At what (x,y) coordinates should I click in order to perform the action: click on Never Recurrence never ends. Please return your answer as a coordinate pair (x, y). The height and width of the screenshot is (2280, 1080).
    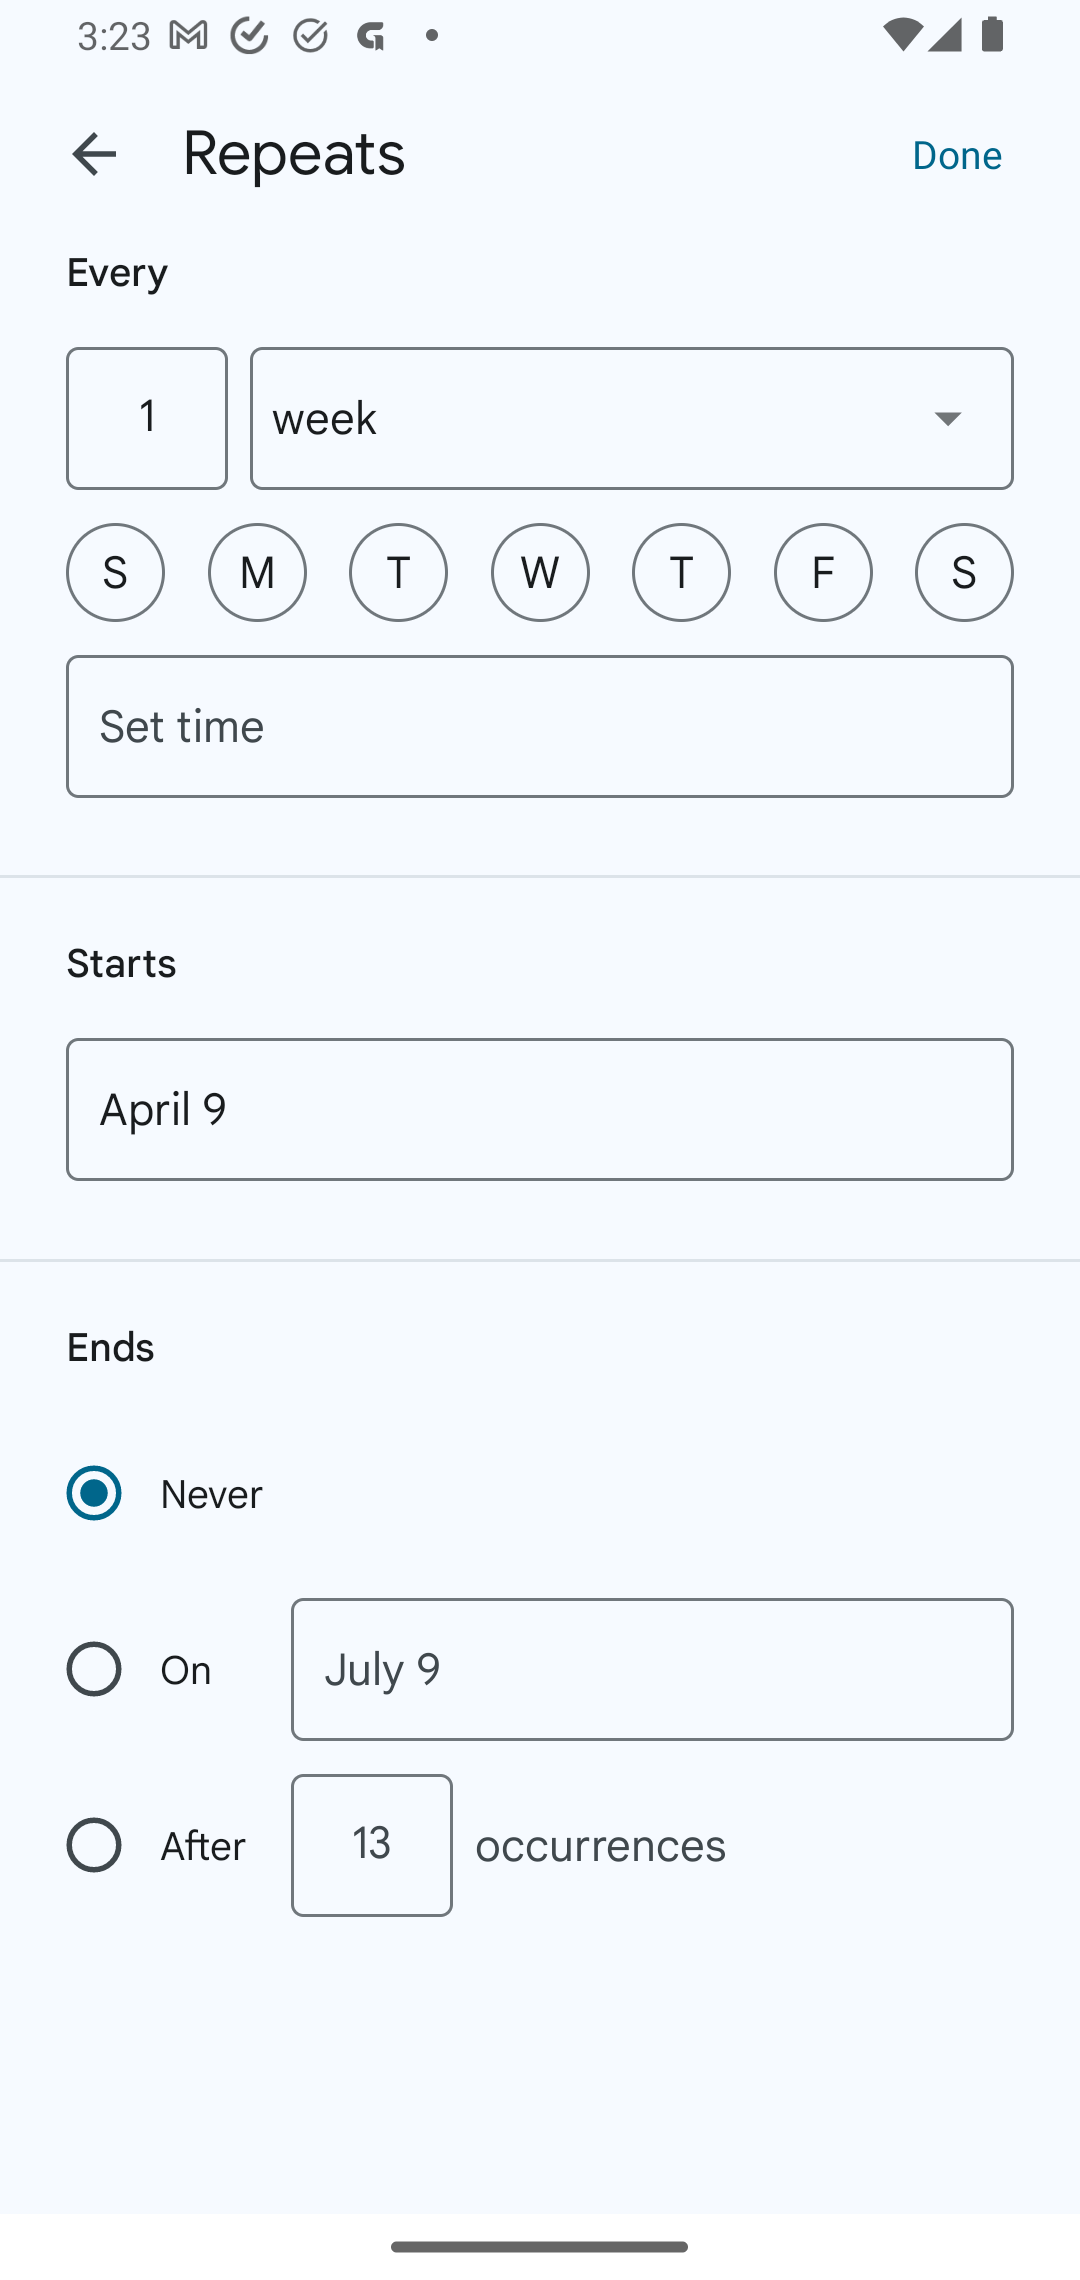
    Looking at the image, I should click on (167, 1493).